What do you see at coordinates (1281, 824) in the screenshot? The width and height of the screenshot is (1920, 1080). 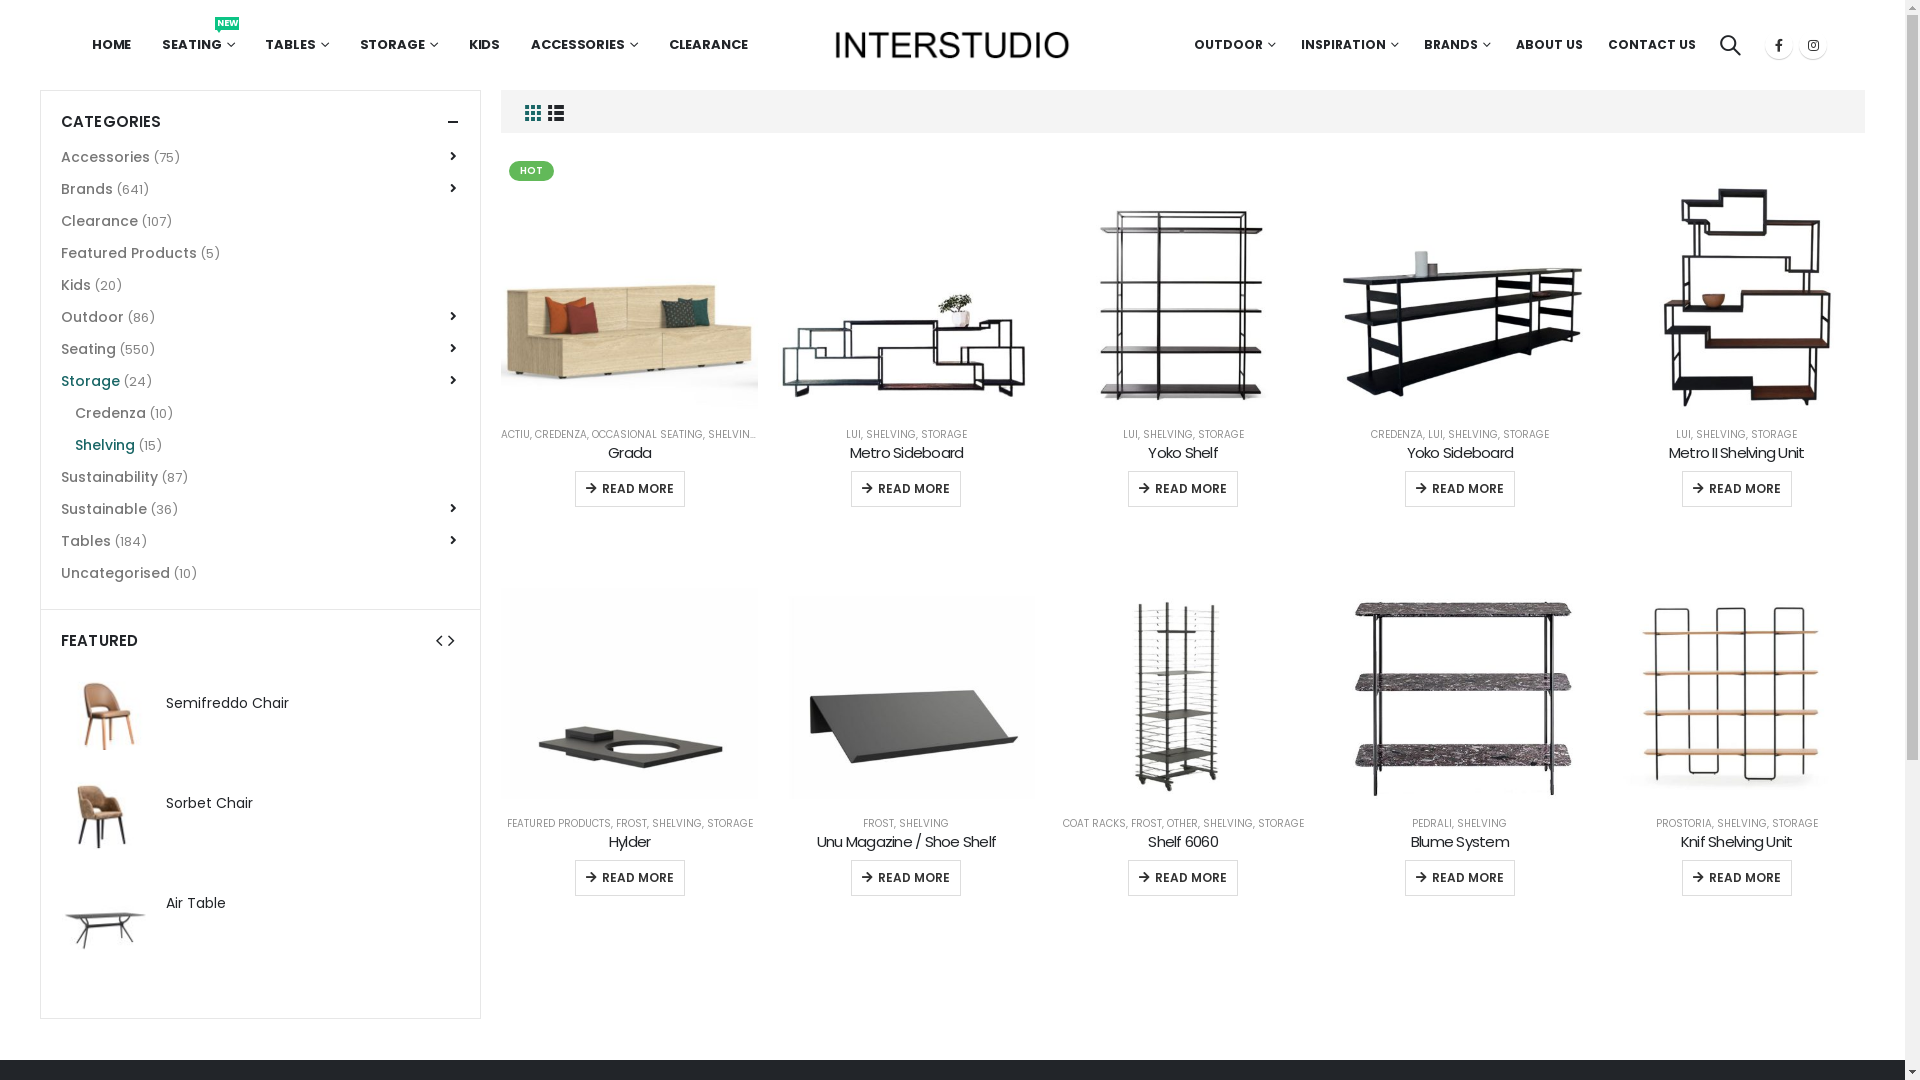 I see `STORAGE` at bounding box center [1281, 824].